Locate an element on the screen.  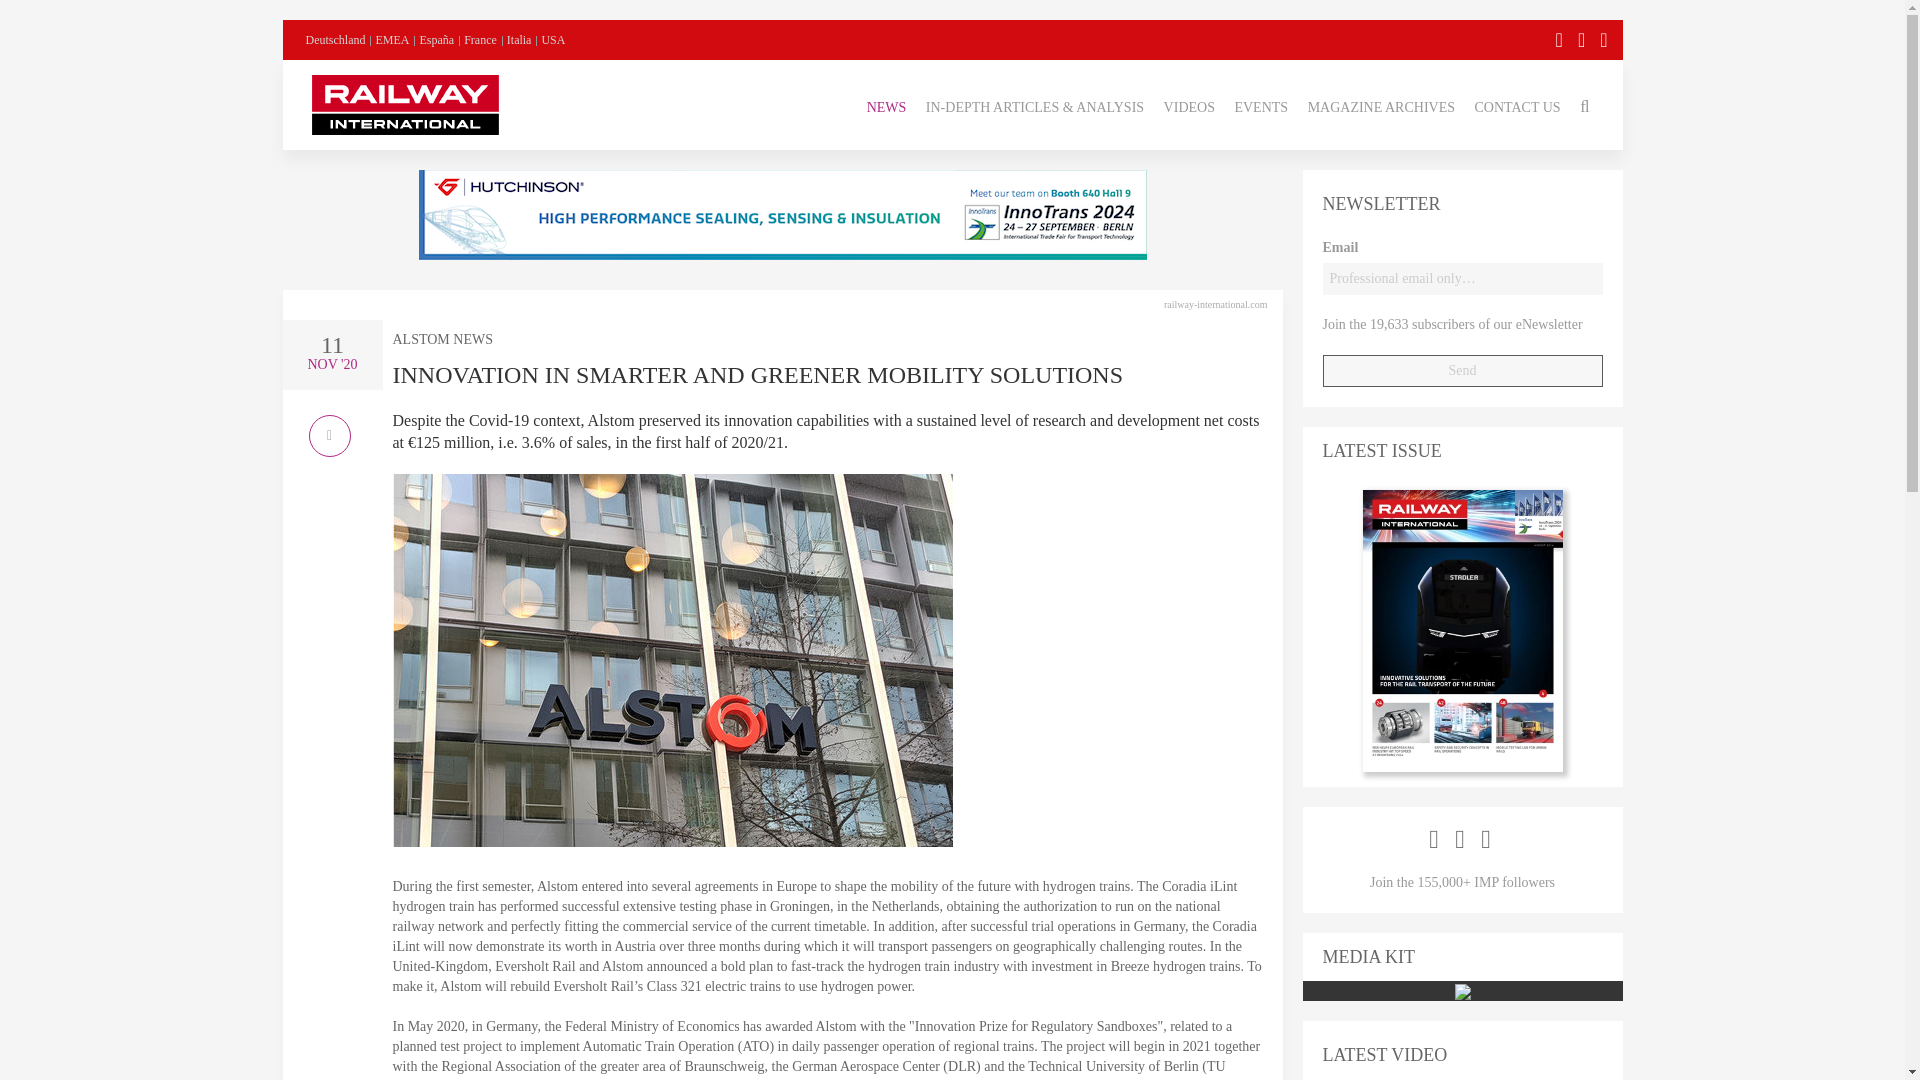
CONTACT US is located at coordinates (1517, 104).